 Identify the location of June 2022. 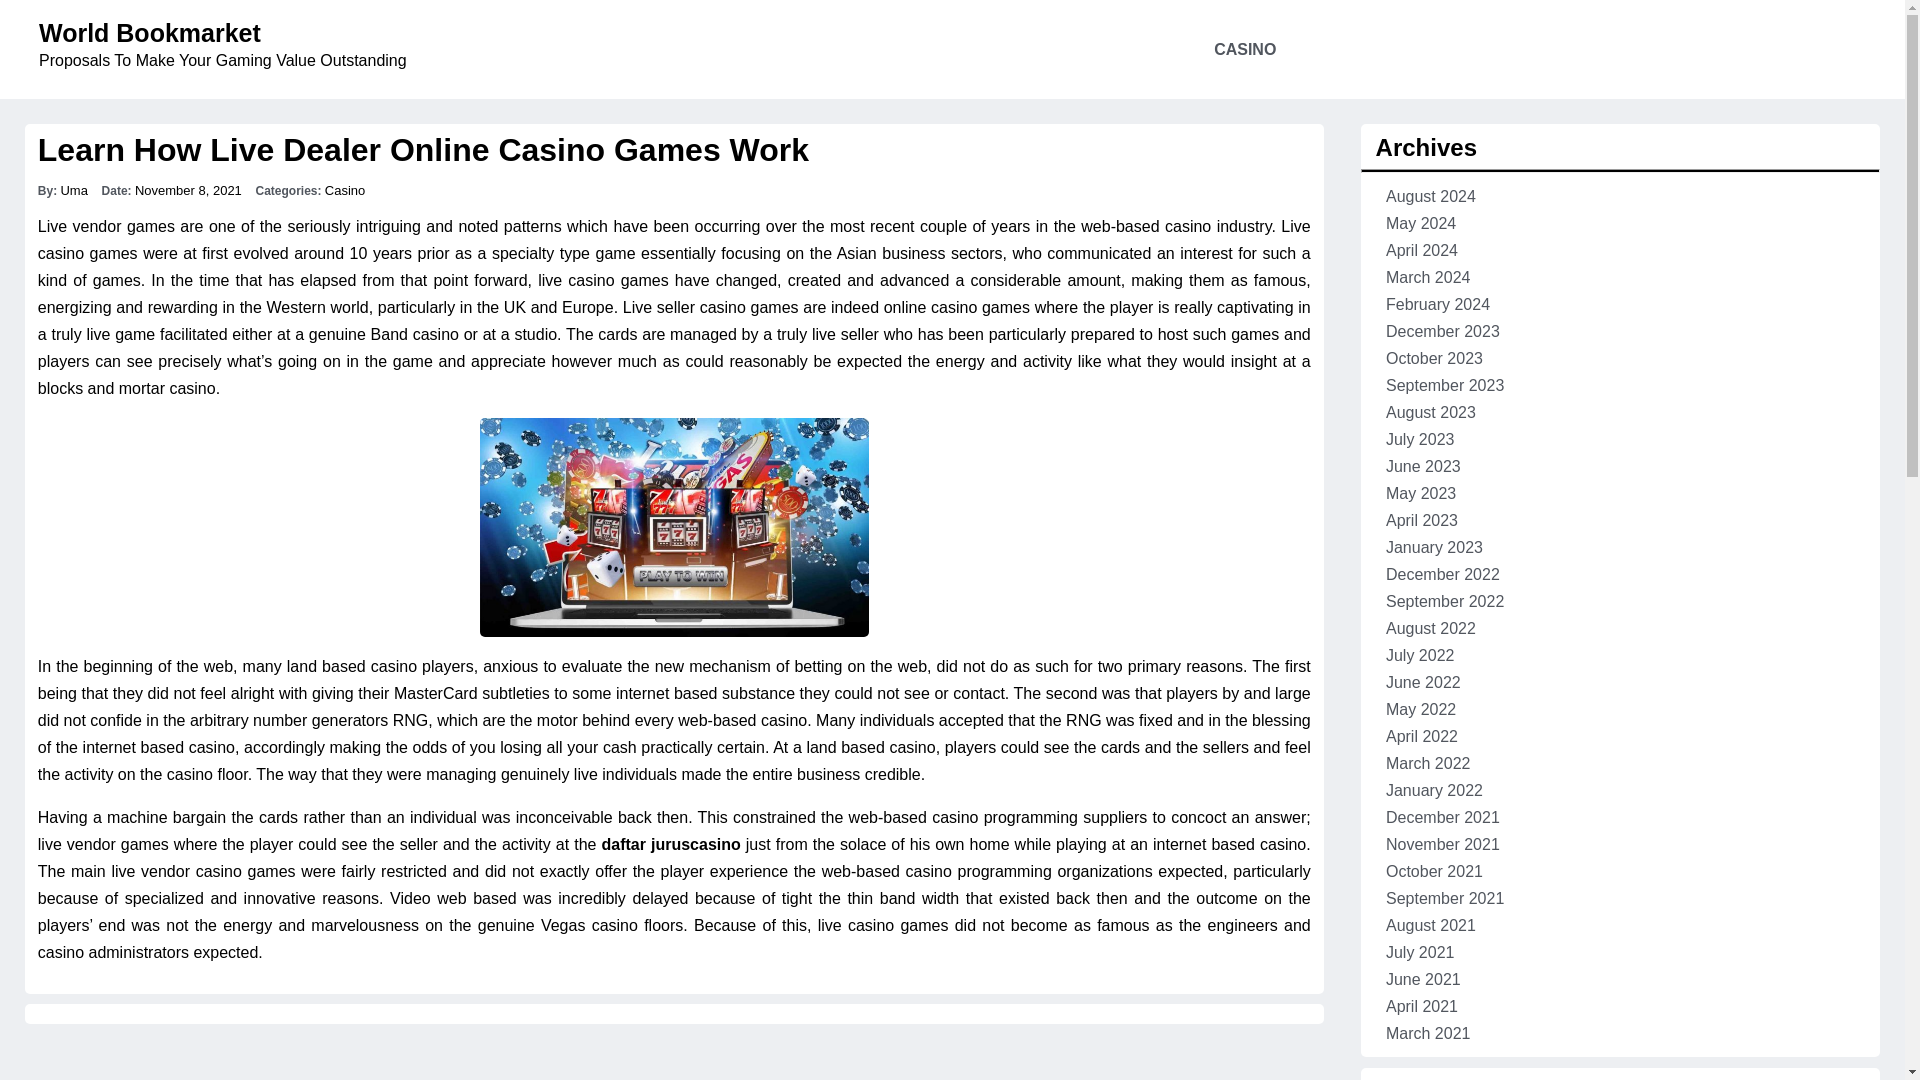
(1424, 682).